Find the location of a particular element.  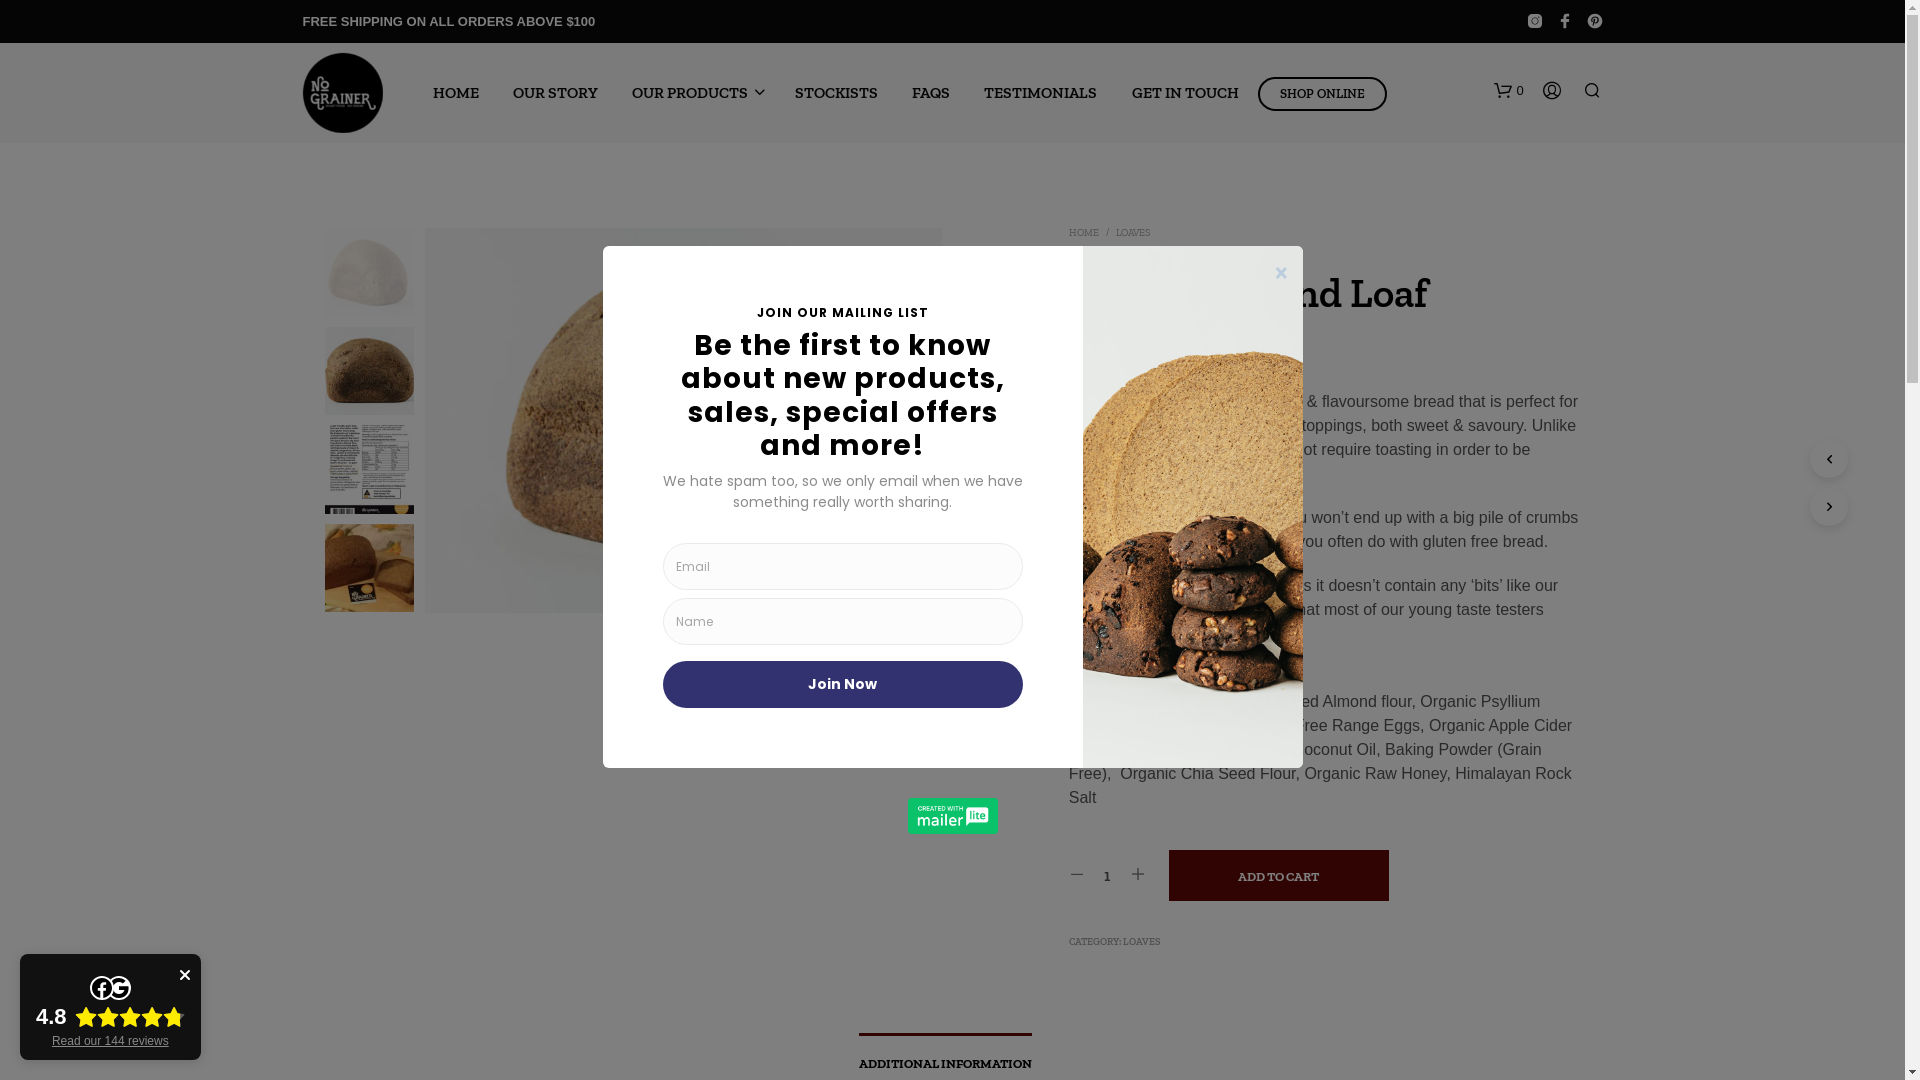

STOCKISTS is located at coordinates (836, 92).